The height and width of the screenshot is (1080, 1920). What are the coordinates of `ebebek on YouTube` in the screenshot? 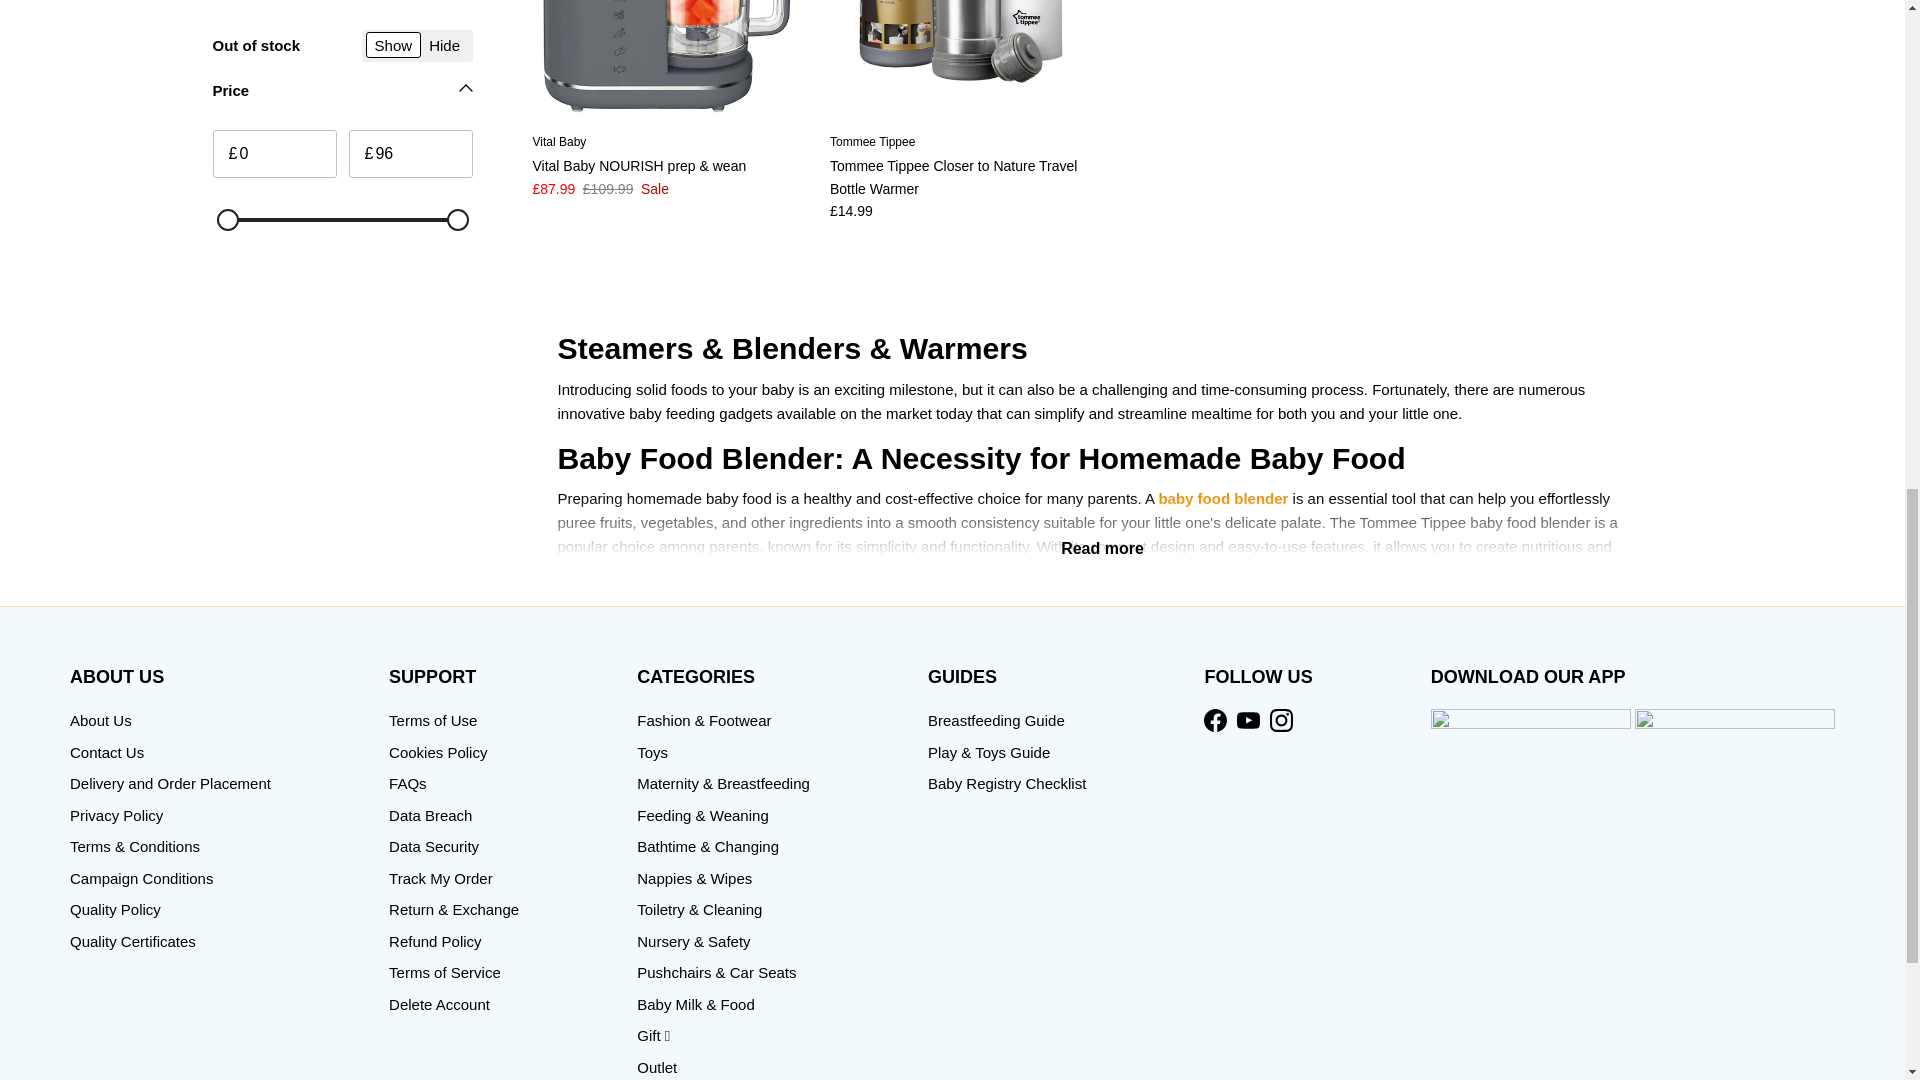 It's located at (1248, 720).